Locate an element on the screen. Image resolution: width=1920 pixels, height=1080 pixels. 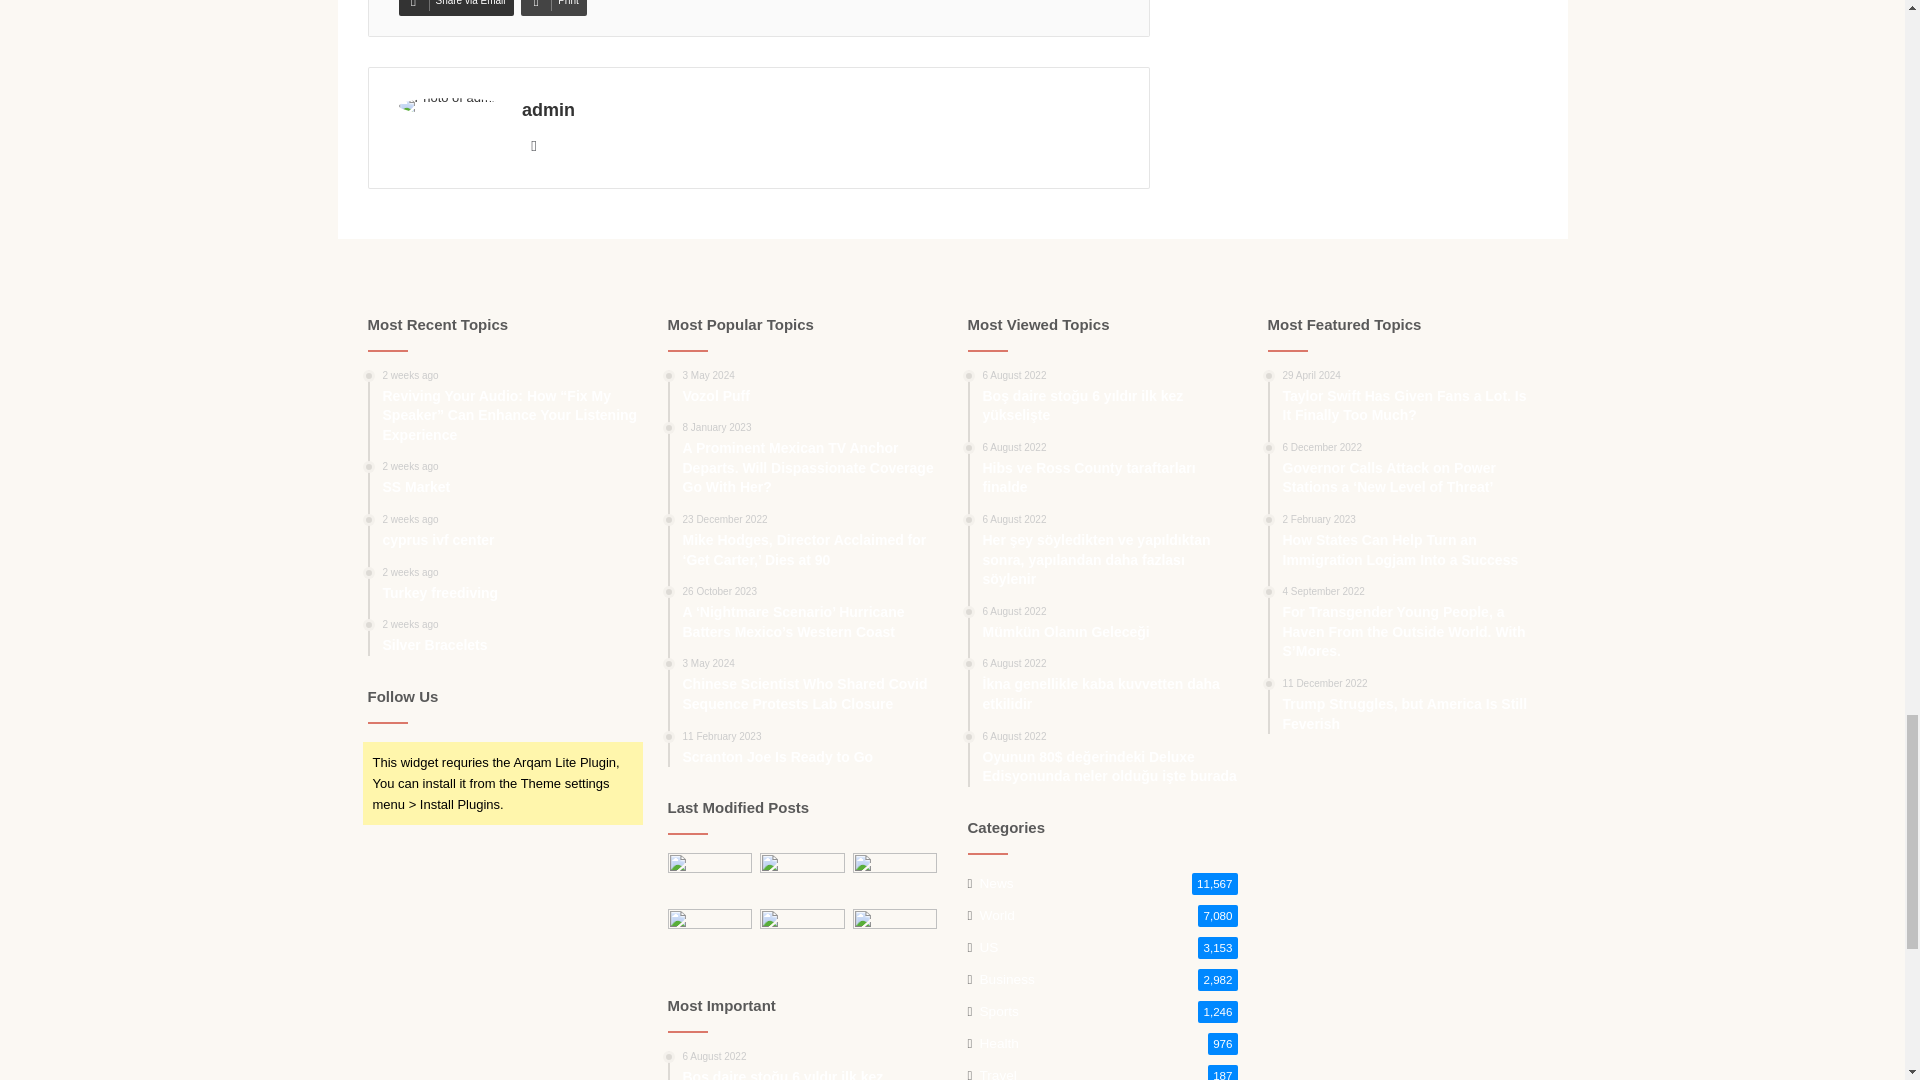
Share via Email is located at coordinates (454, 8).